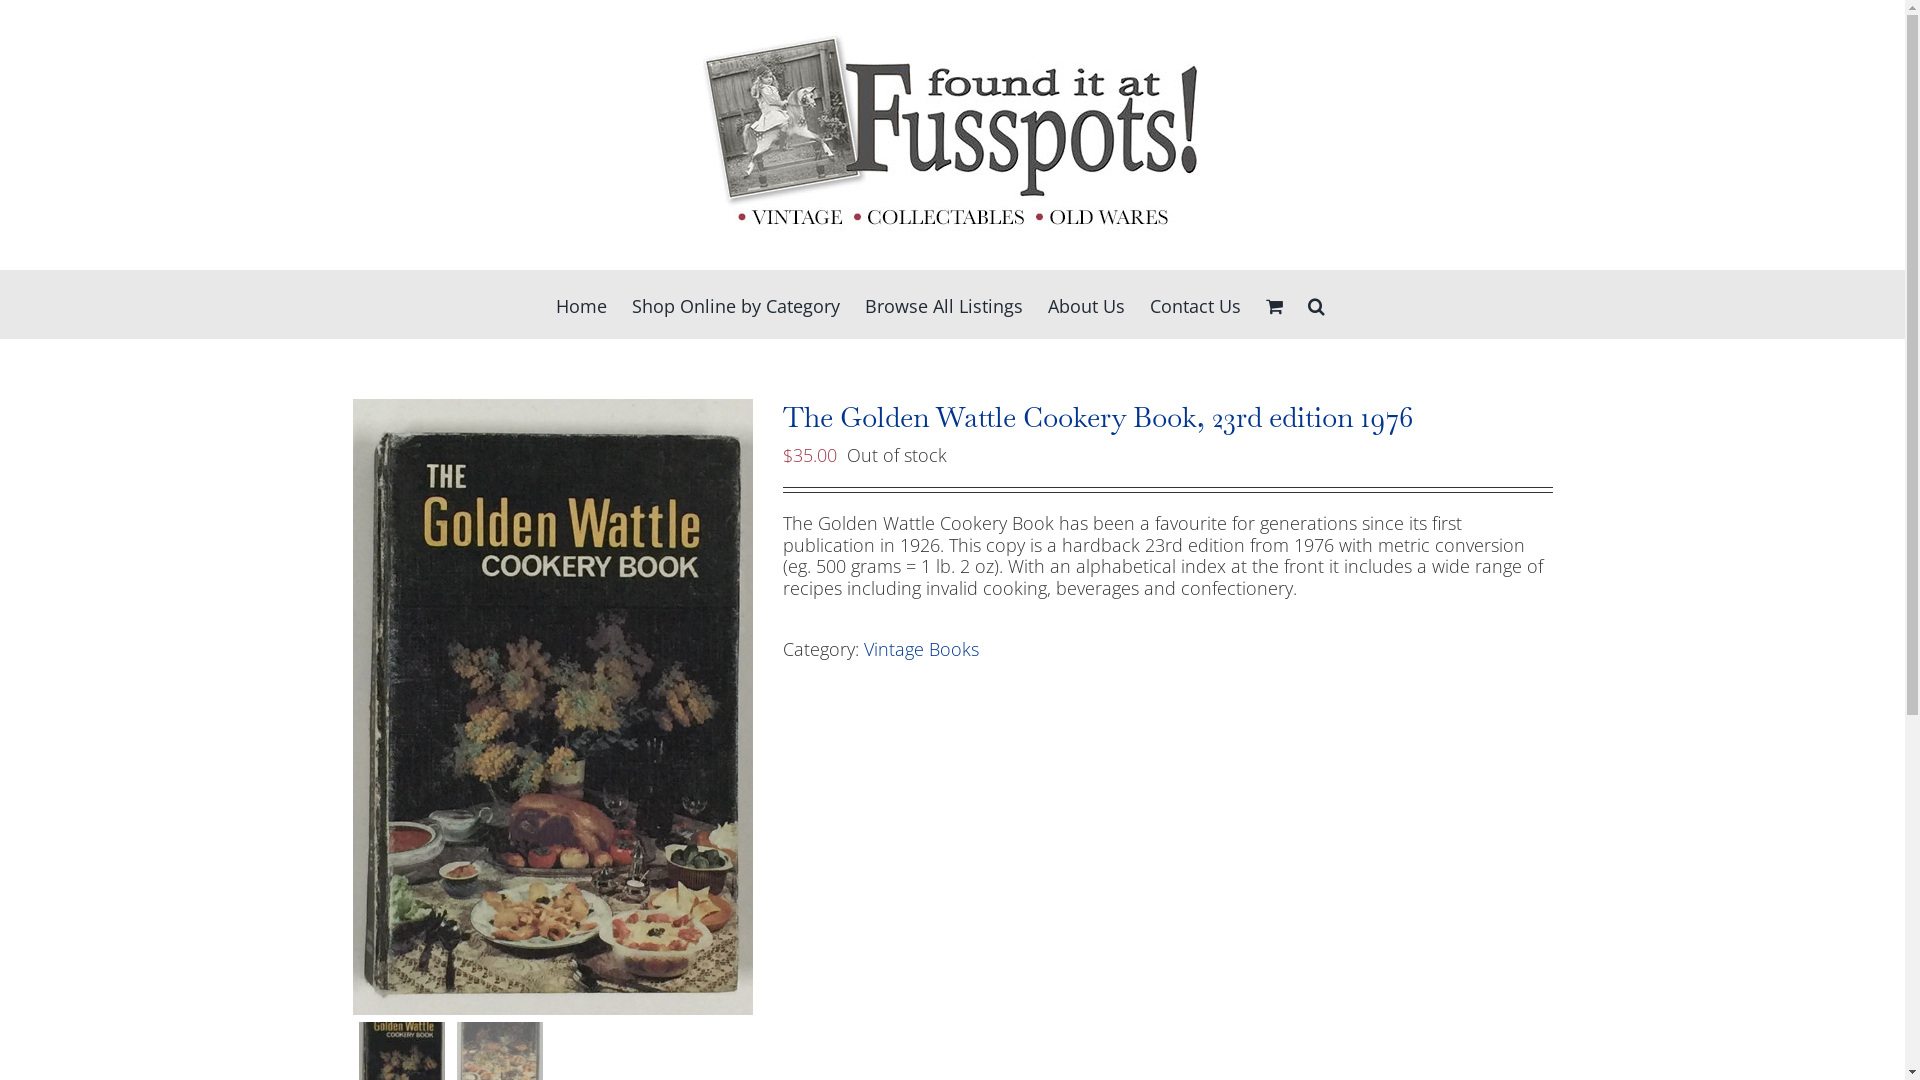 This screenshot has width=1920, height=1080. What do you see at coordinates (552, 707) in the screenshot?
I see `Golden Wattle front` at bounding box center [552, 707].